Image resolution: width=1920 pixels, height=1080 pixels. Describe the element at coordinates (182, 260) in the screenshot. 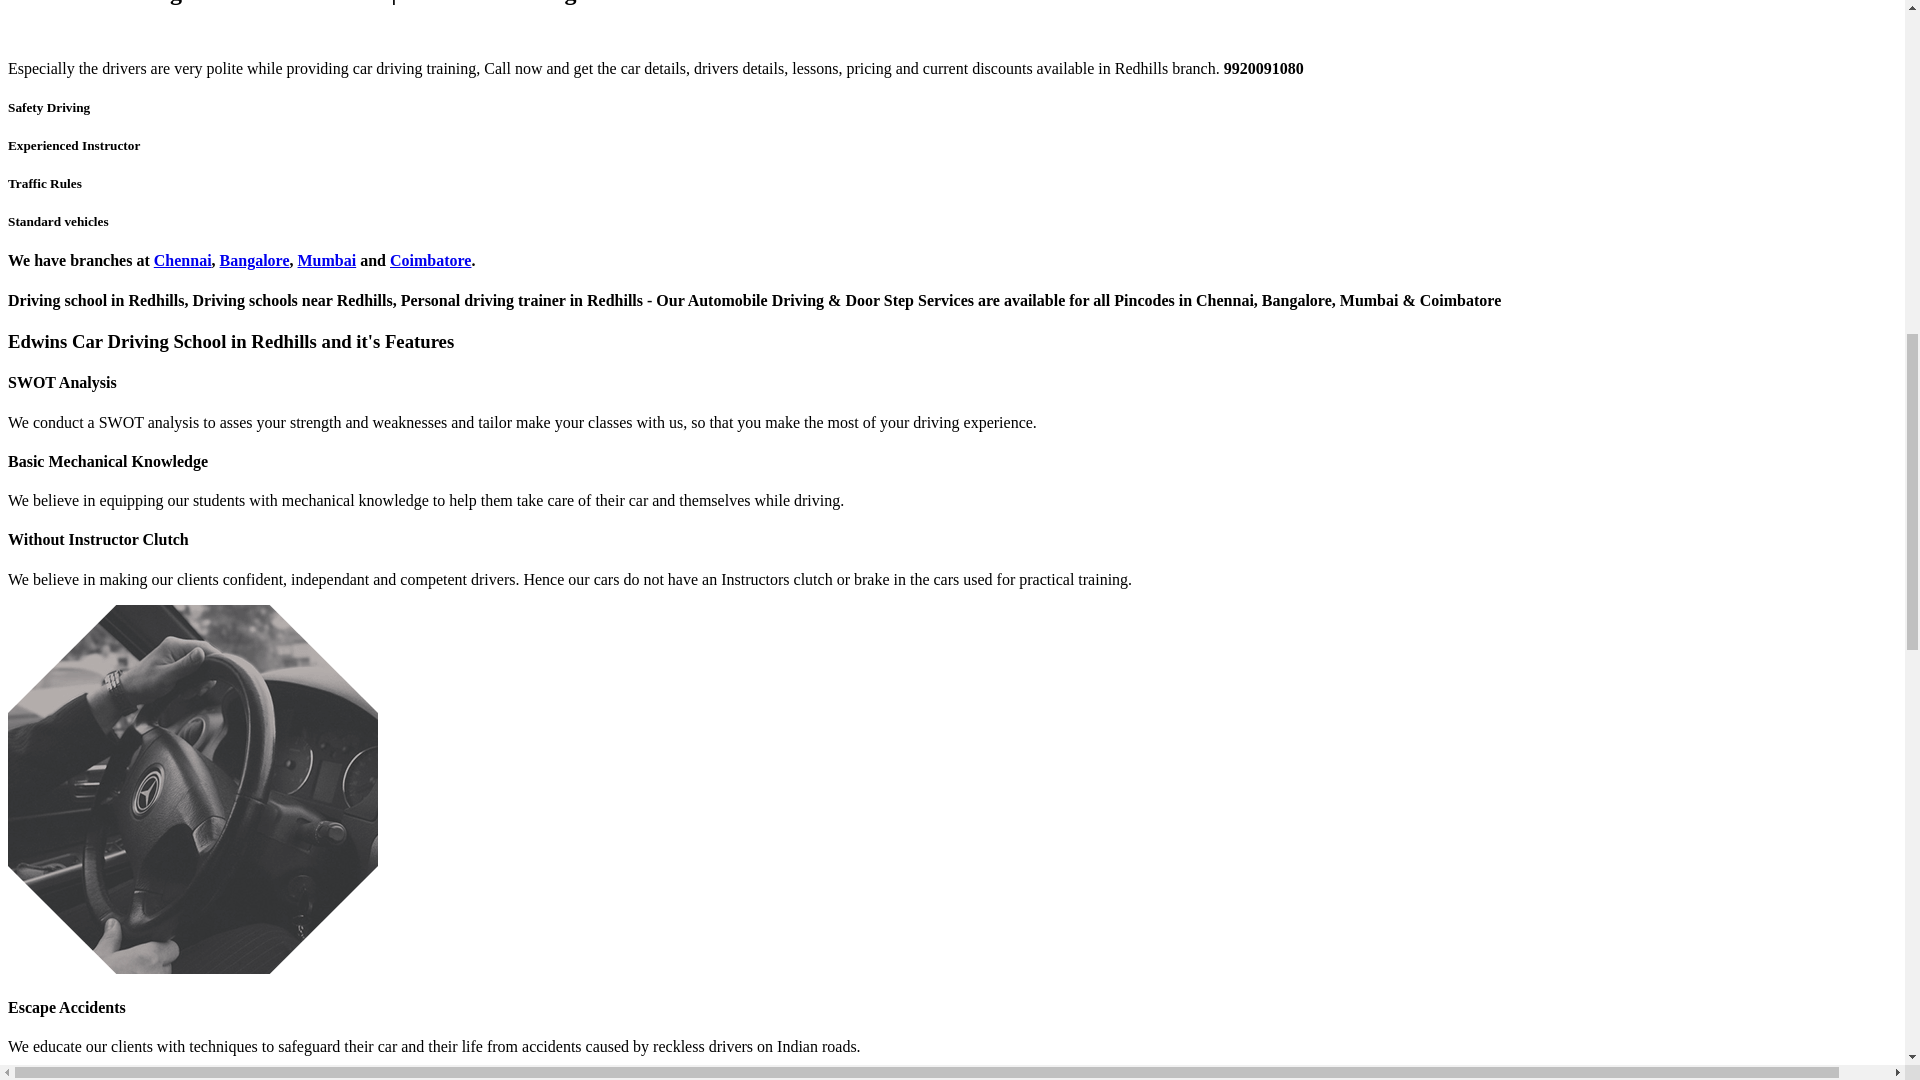

I see `Chennai` at that location.